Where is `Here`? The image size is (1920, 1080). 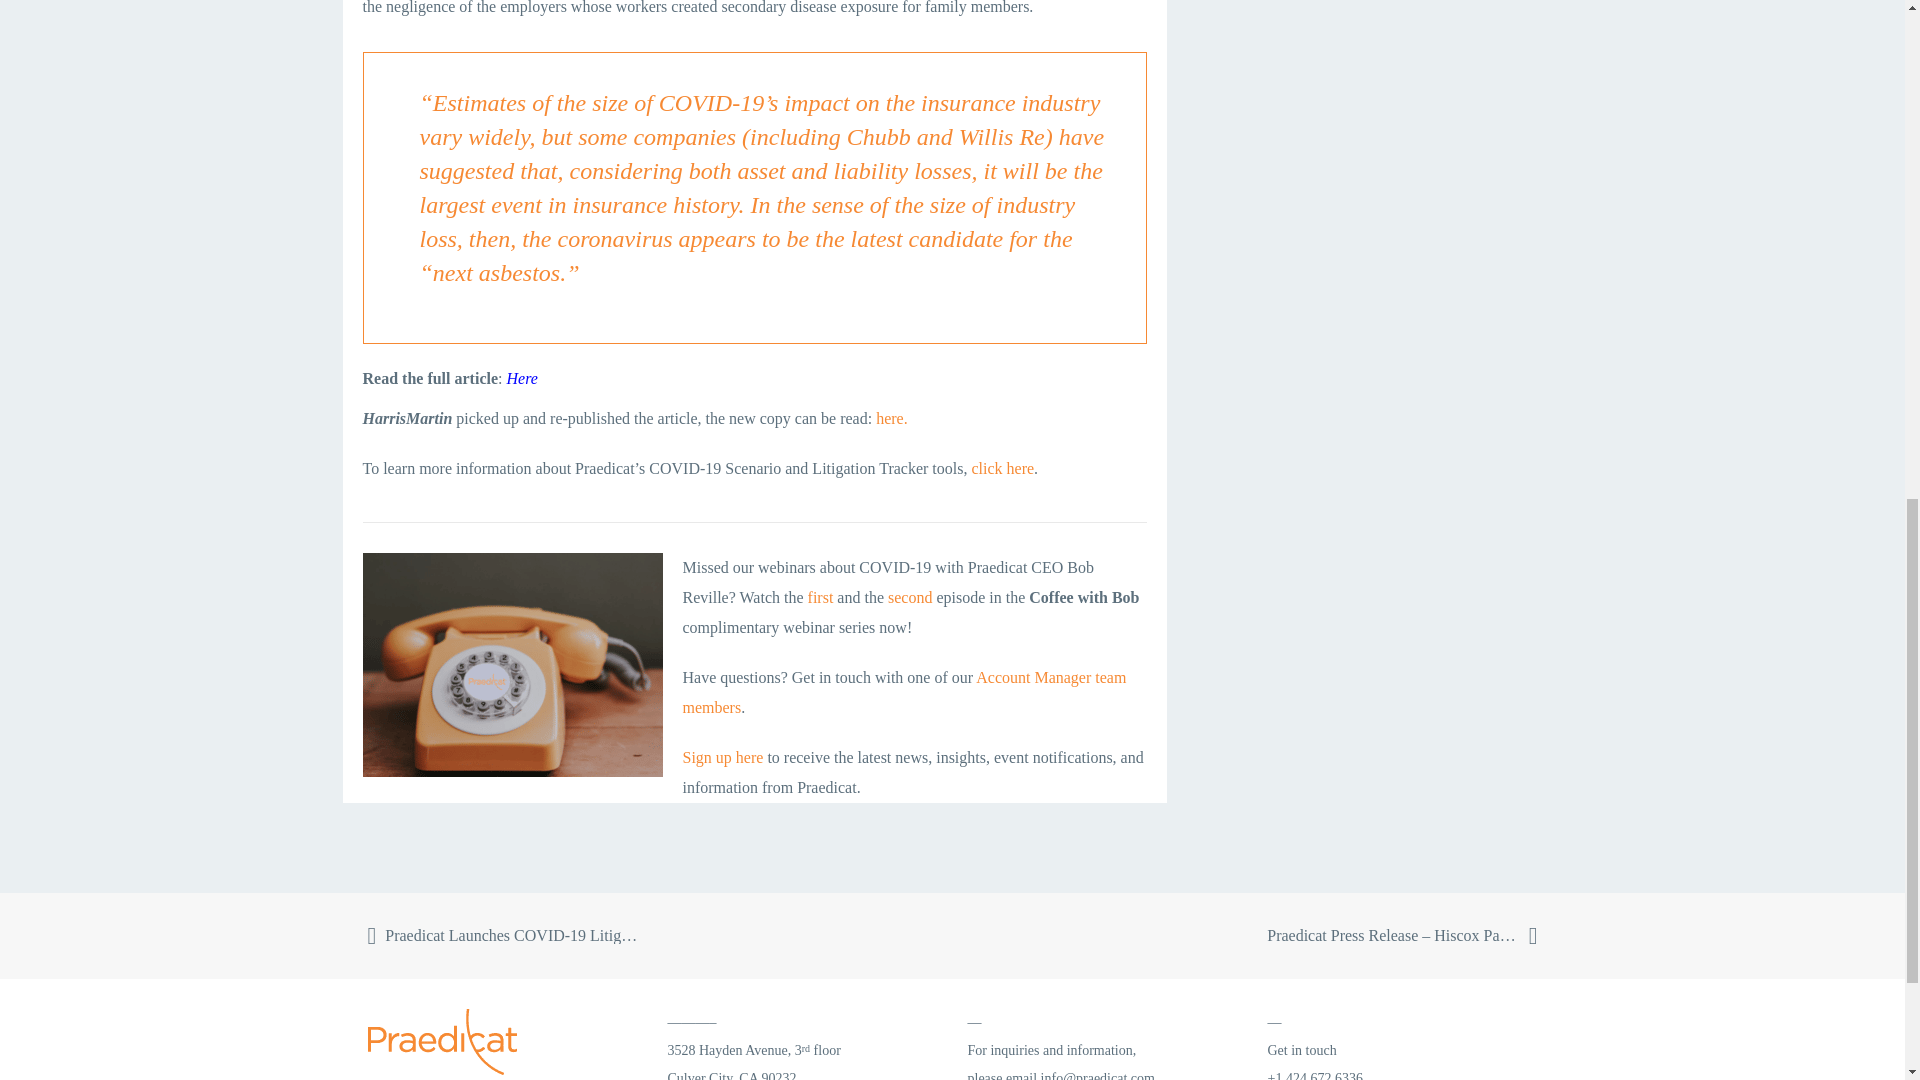
Here is located at coordinates (522, 378).